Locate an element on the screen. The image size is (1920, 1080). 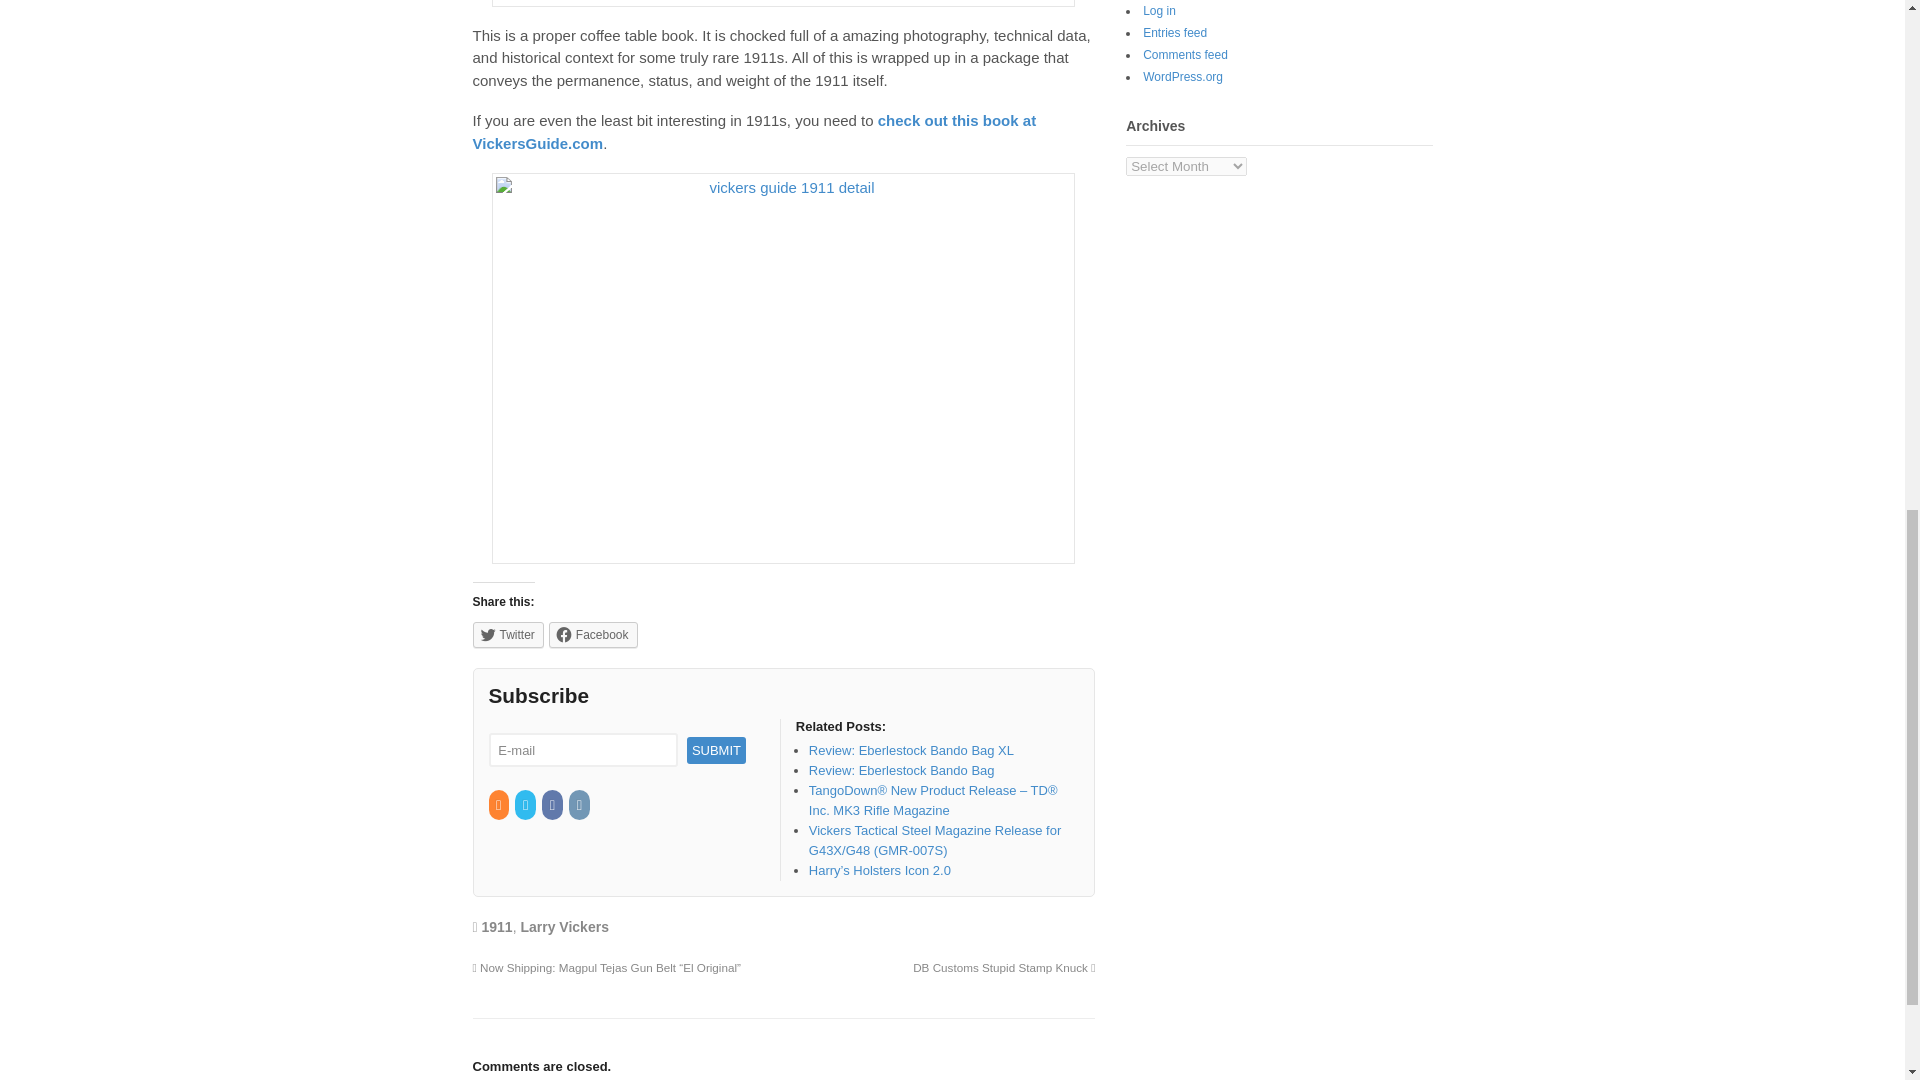
Facebook is located at coordinates (552, 806).